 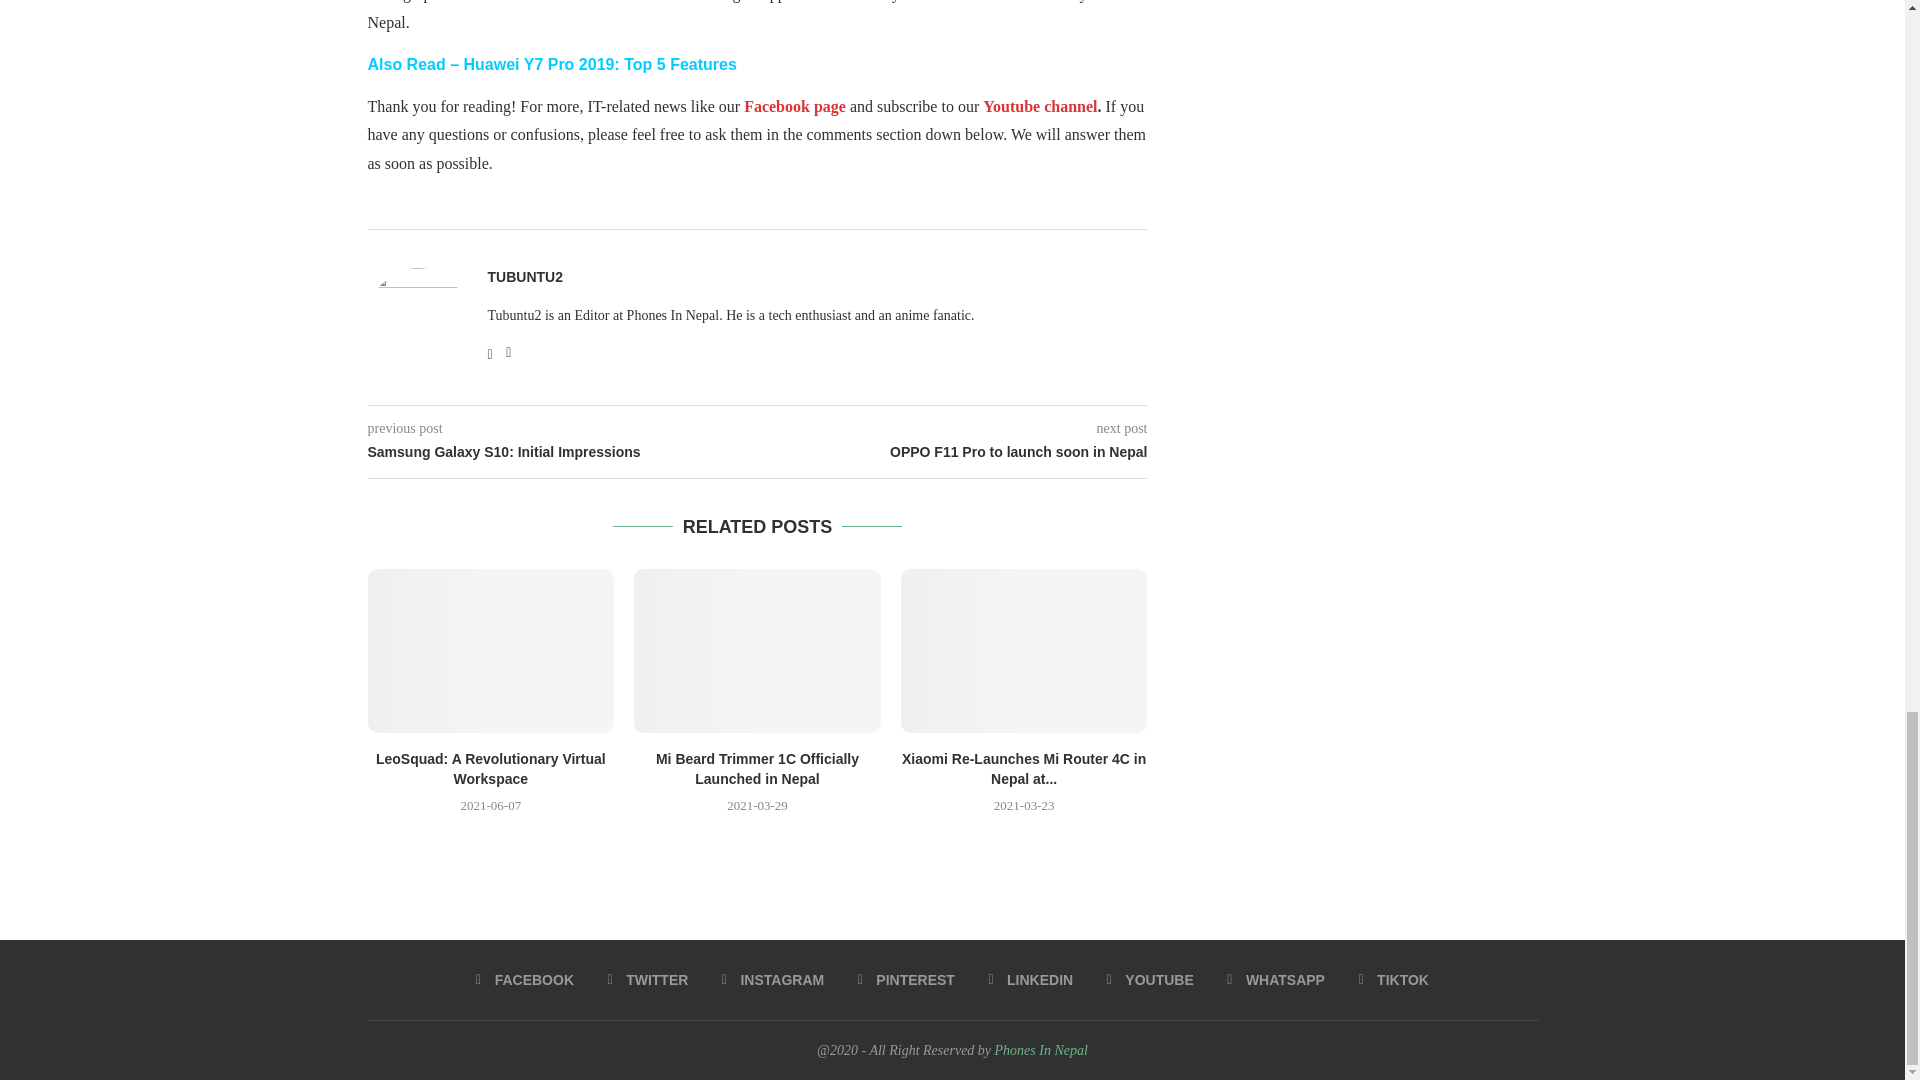 I want to click on Xiaomi Re-Launches Mi Router 4C in Nepal at..., so click(x=1024, y=768).